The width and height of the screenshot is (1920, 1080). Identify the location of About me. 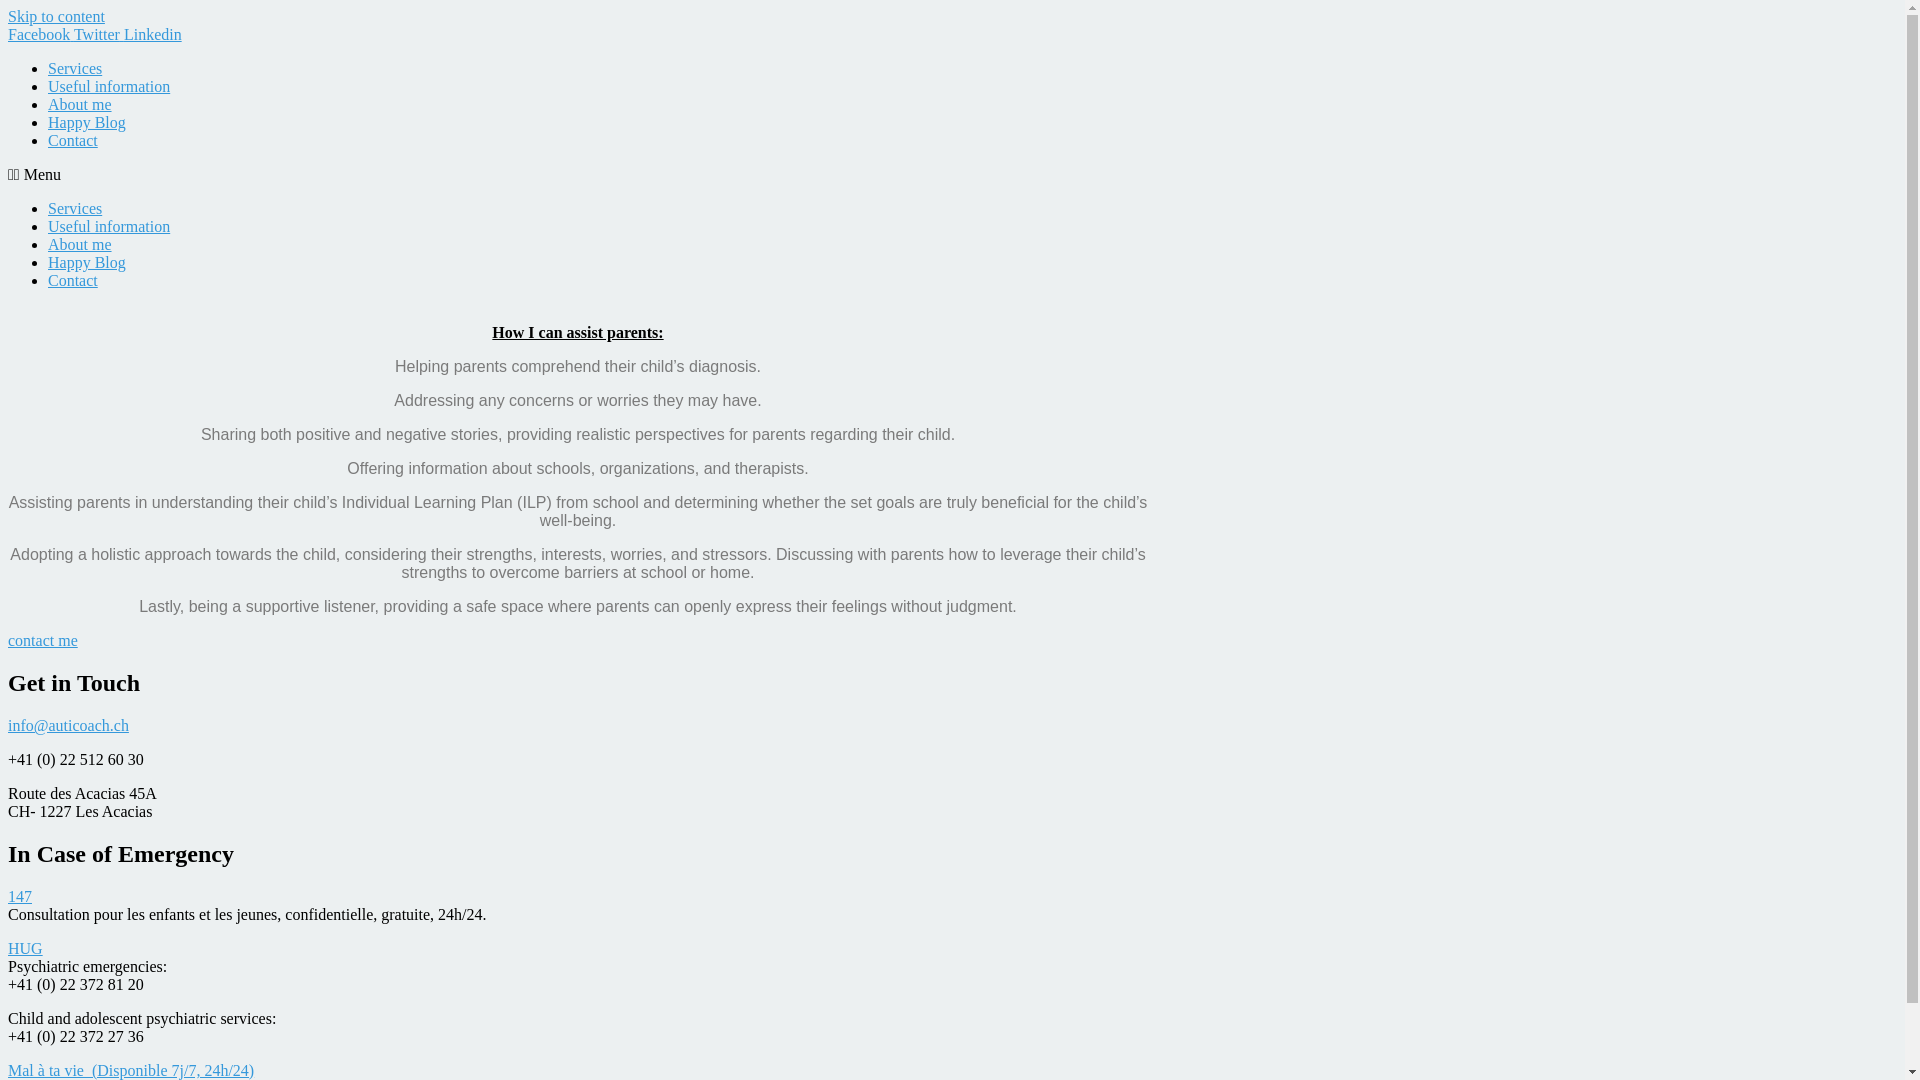
(80, 244).